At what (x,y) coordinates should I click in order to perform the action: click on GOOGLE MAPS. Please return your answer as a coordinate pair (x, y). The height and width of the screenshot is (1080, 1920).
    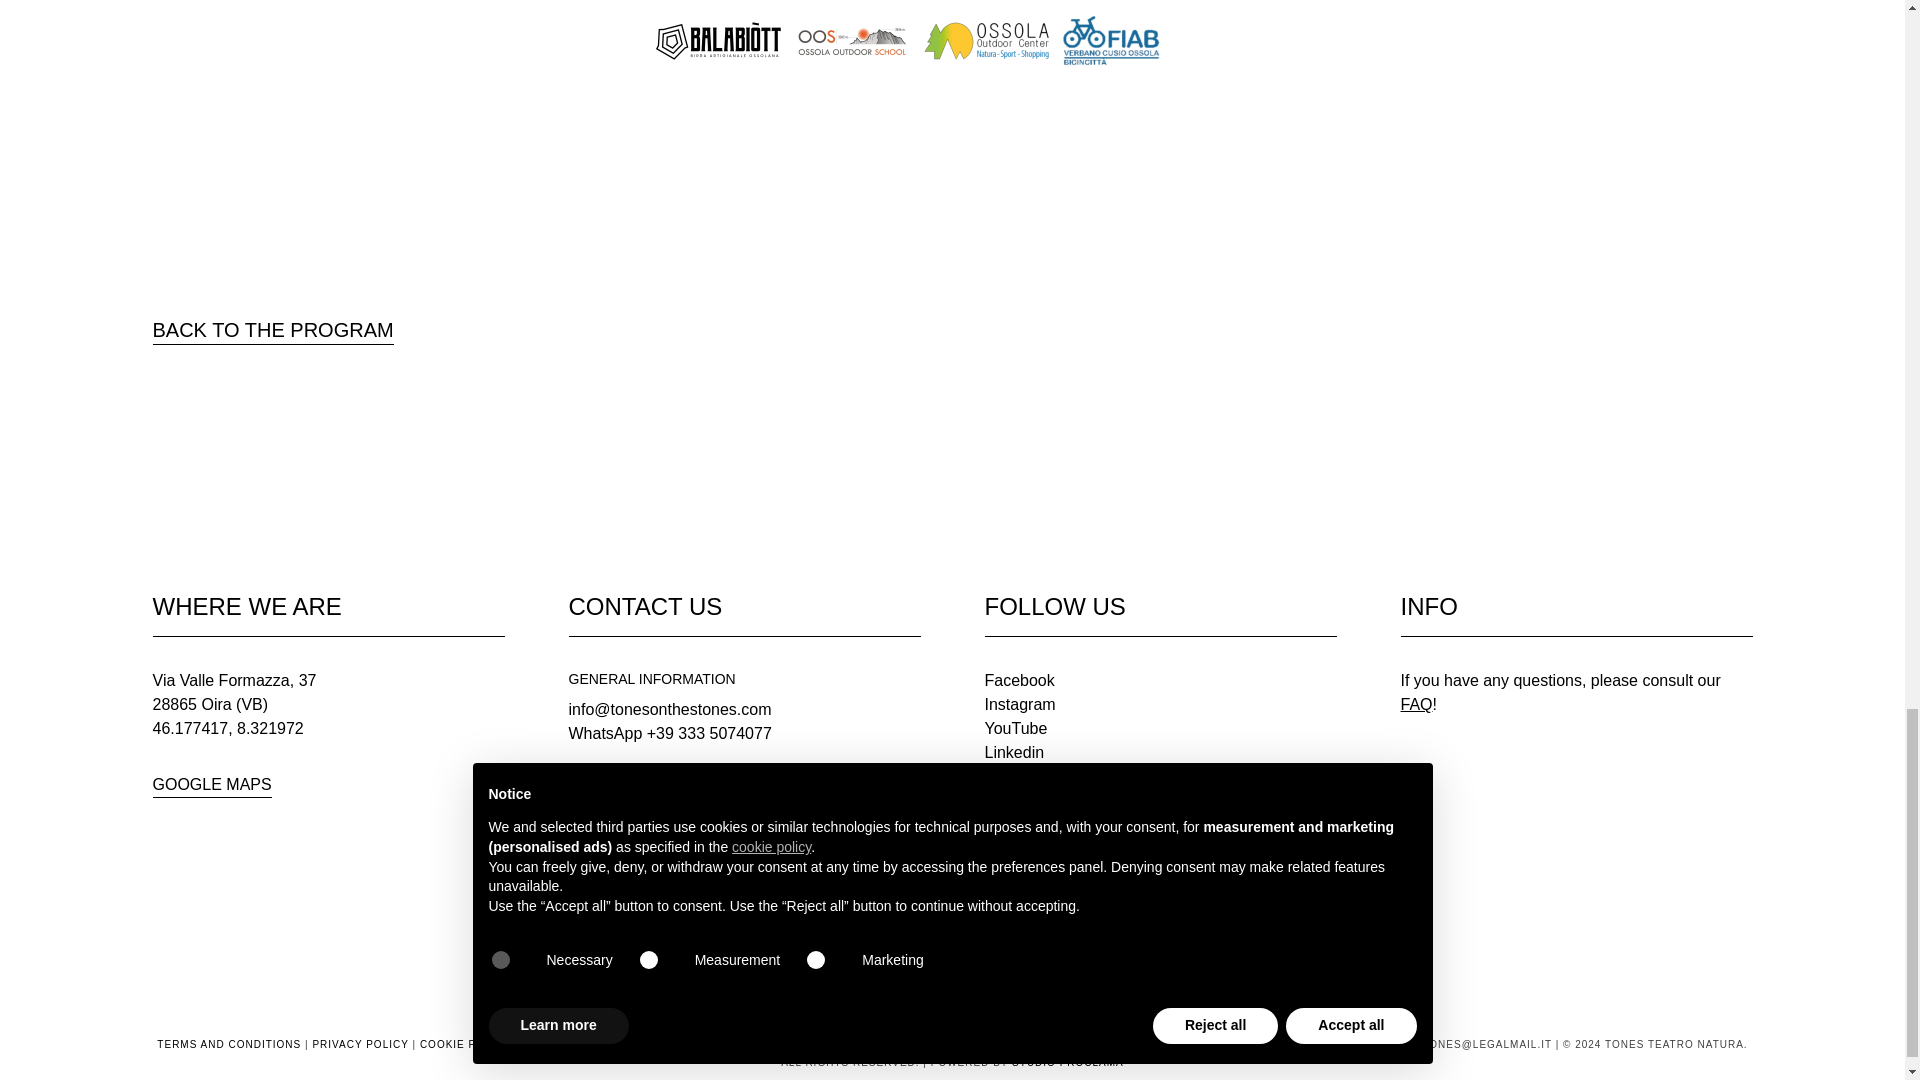
    Looking at the image, I should click on (210, 786).